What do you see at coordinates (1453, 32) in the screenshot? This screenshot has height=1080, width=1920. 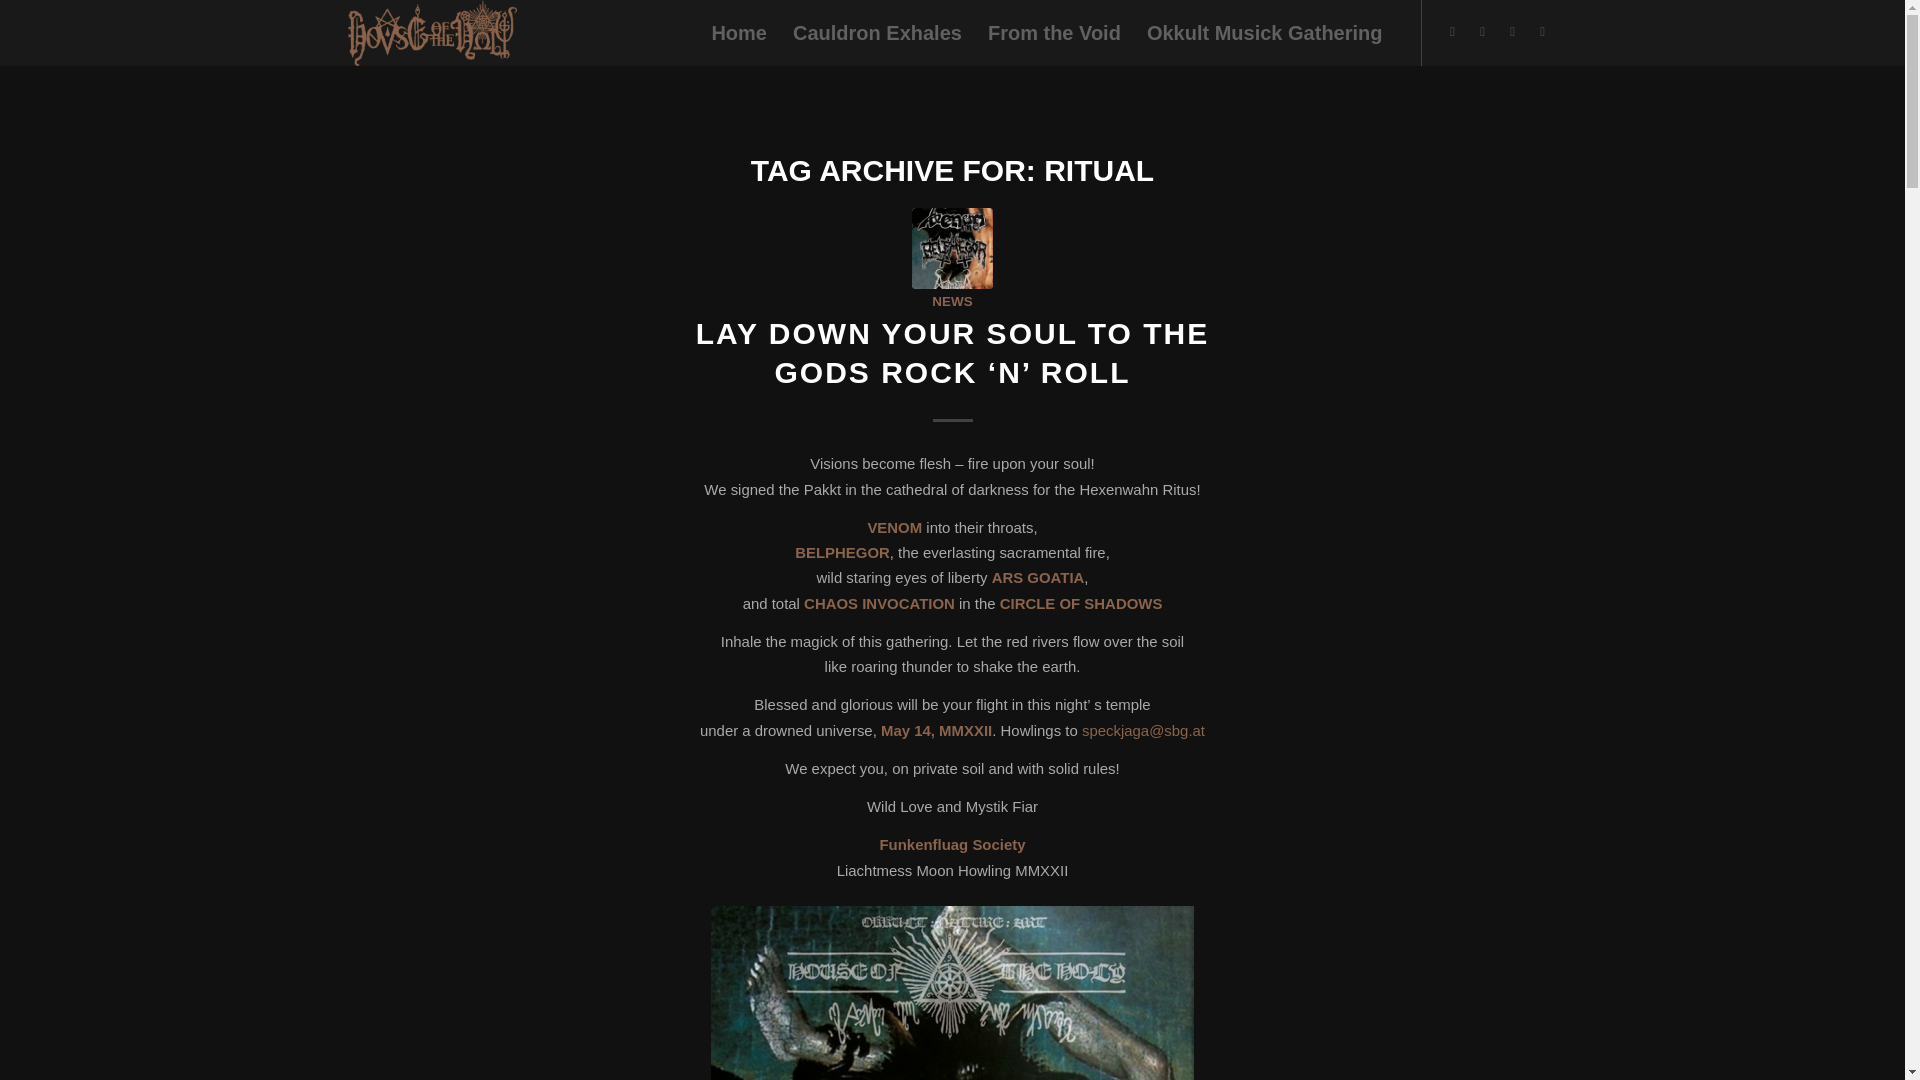 I see `Facebook` at bounding box center [1453, 32].